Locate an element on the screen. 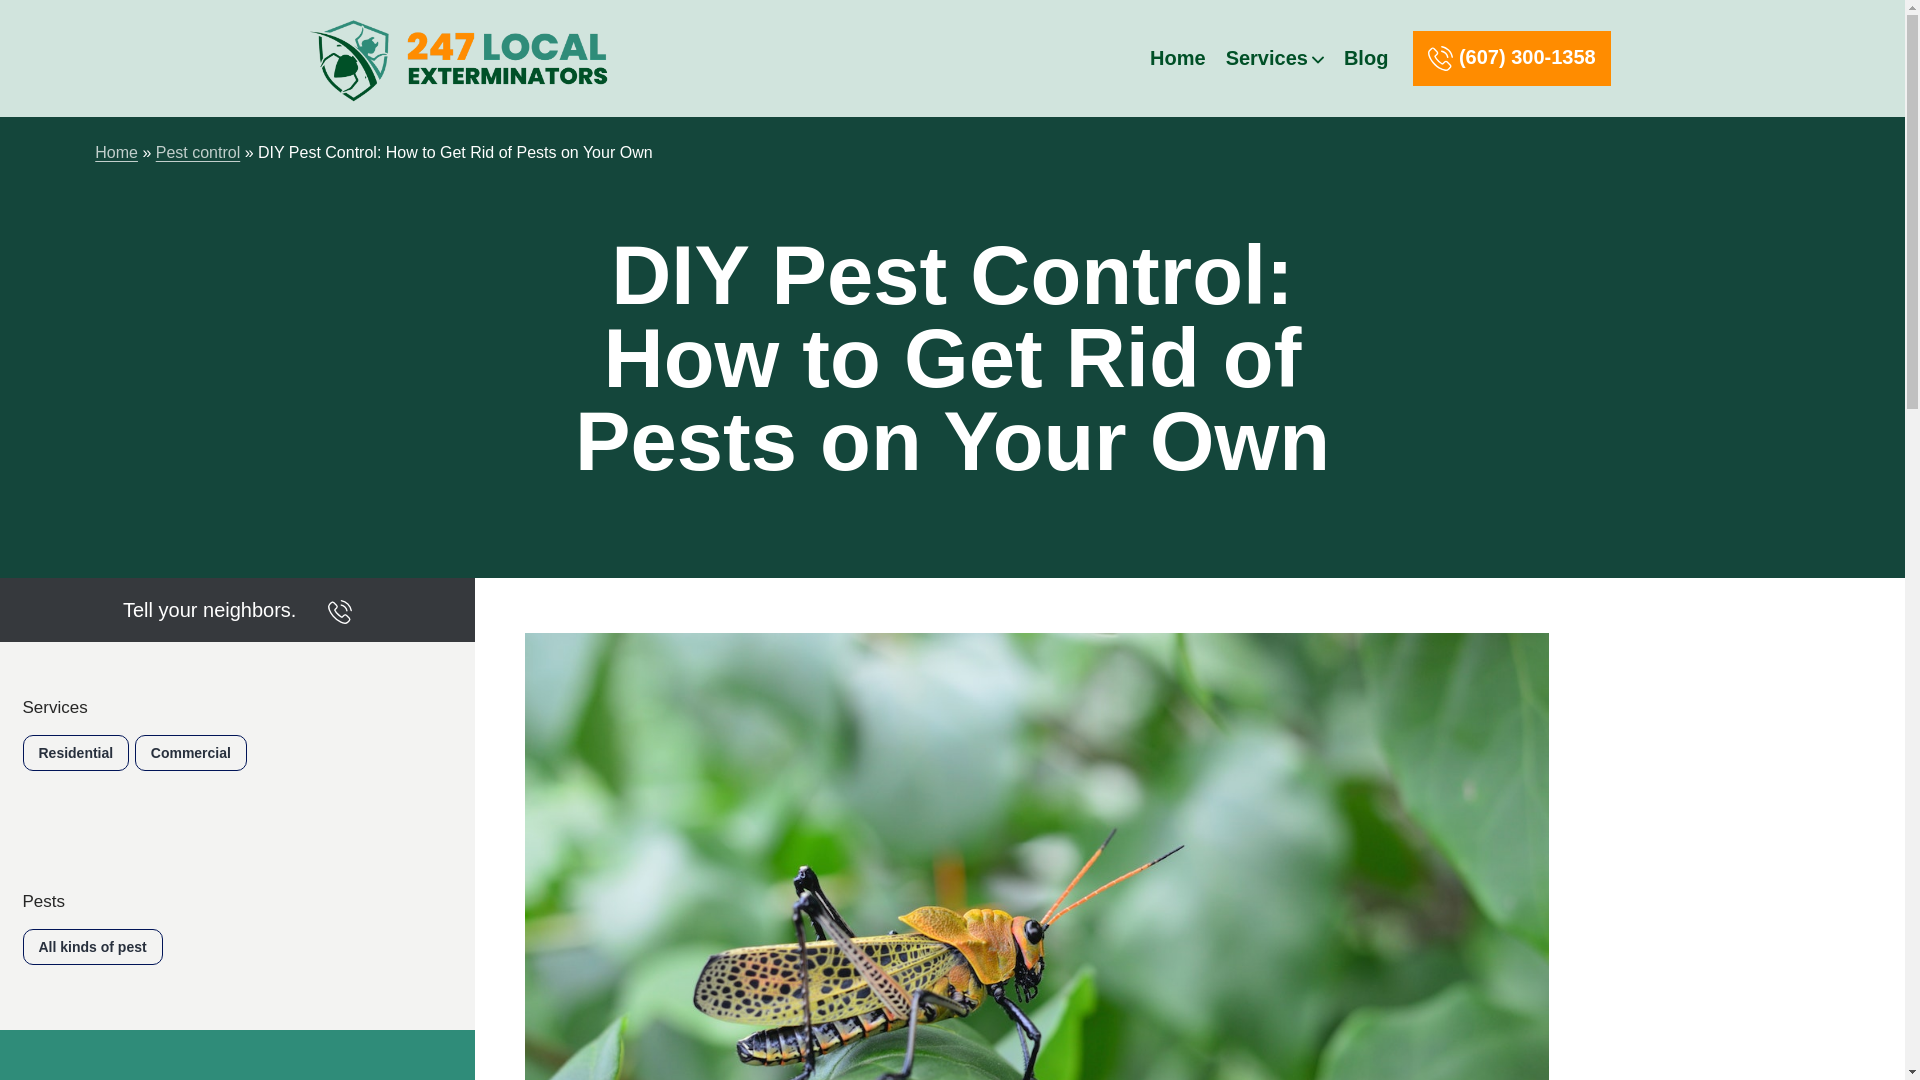  Blog is located at coordinates (1366, 58).